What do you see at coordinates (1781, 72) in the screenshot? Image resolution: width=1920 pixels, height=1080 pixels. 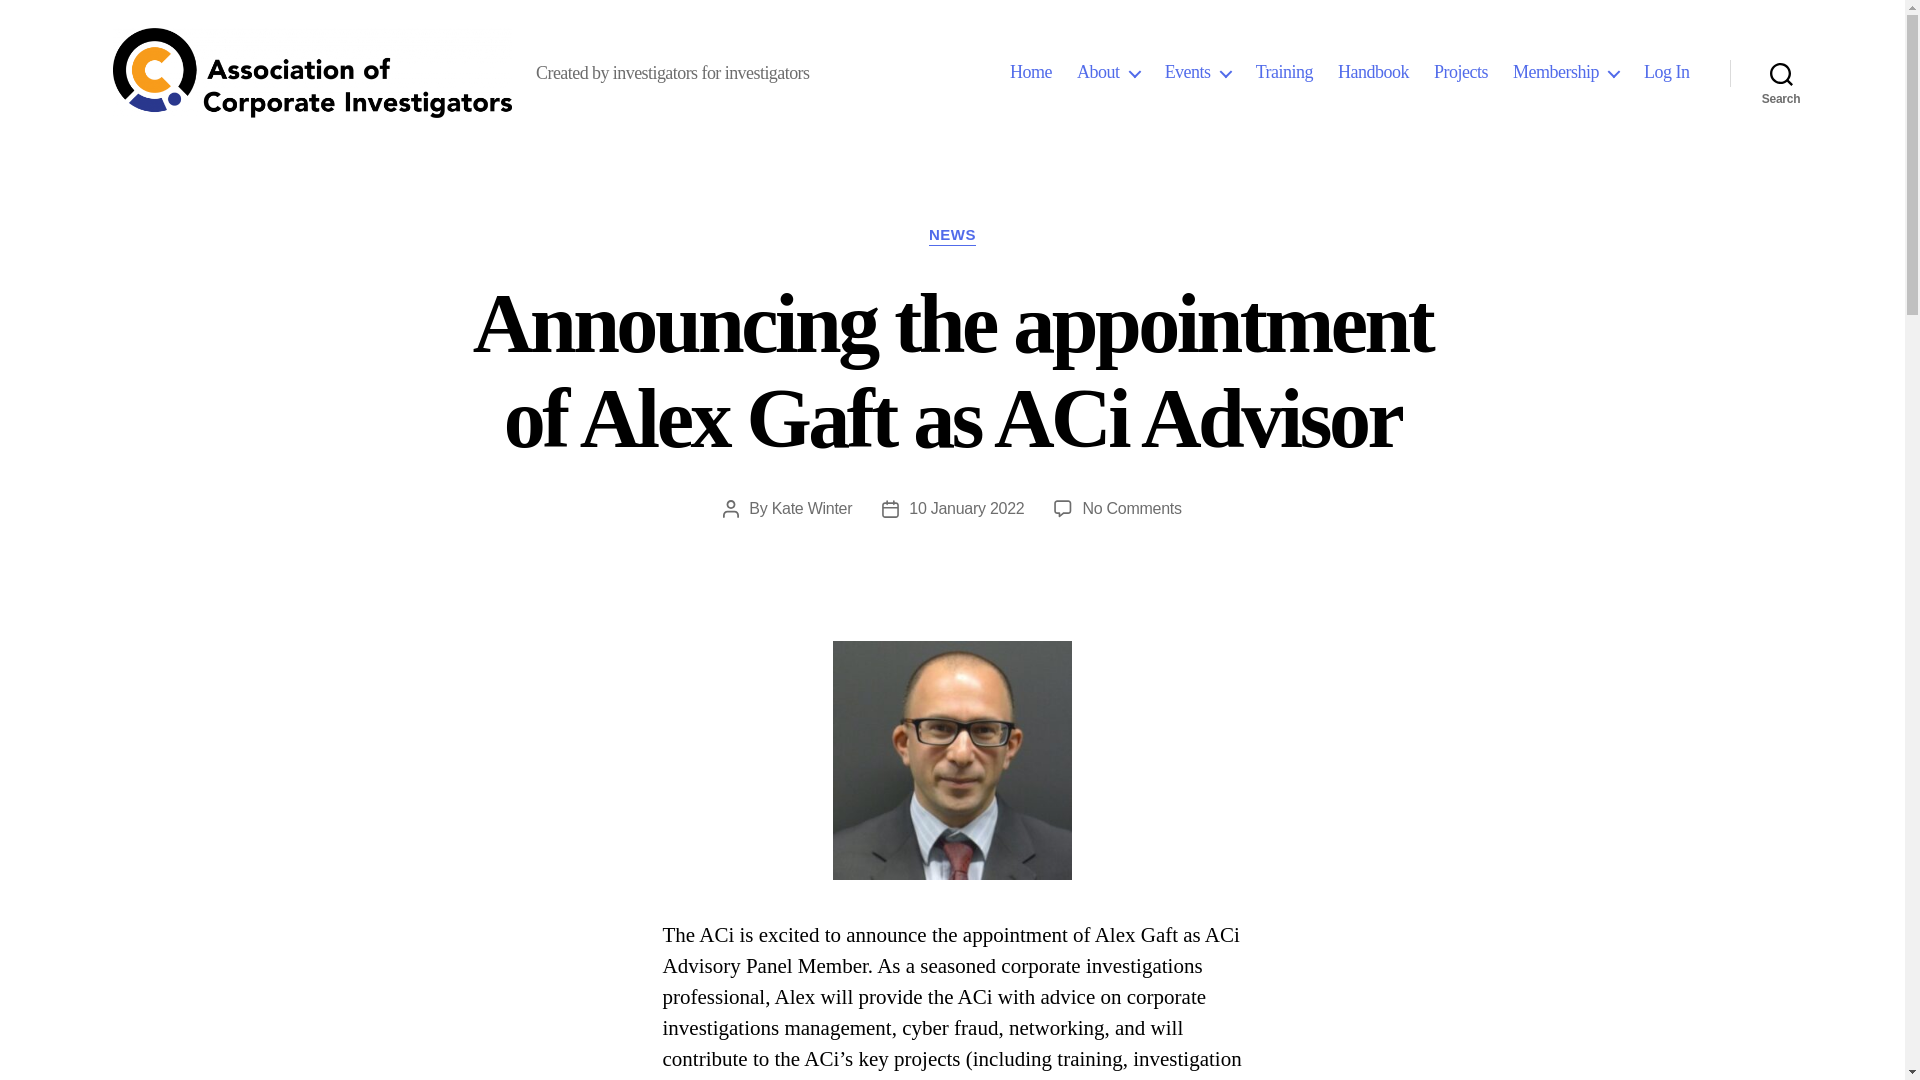 I see `Search` at bounding box center [1781, 72].